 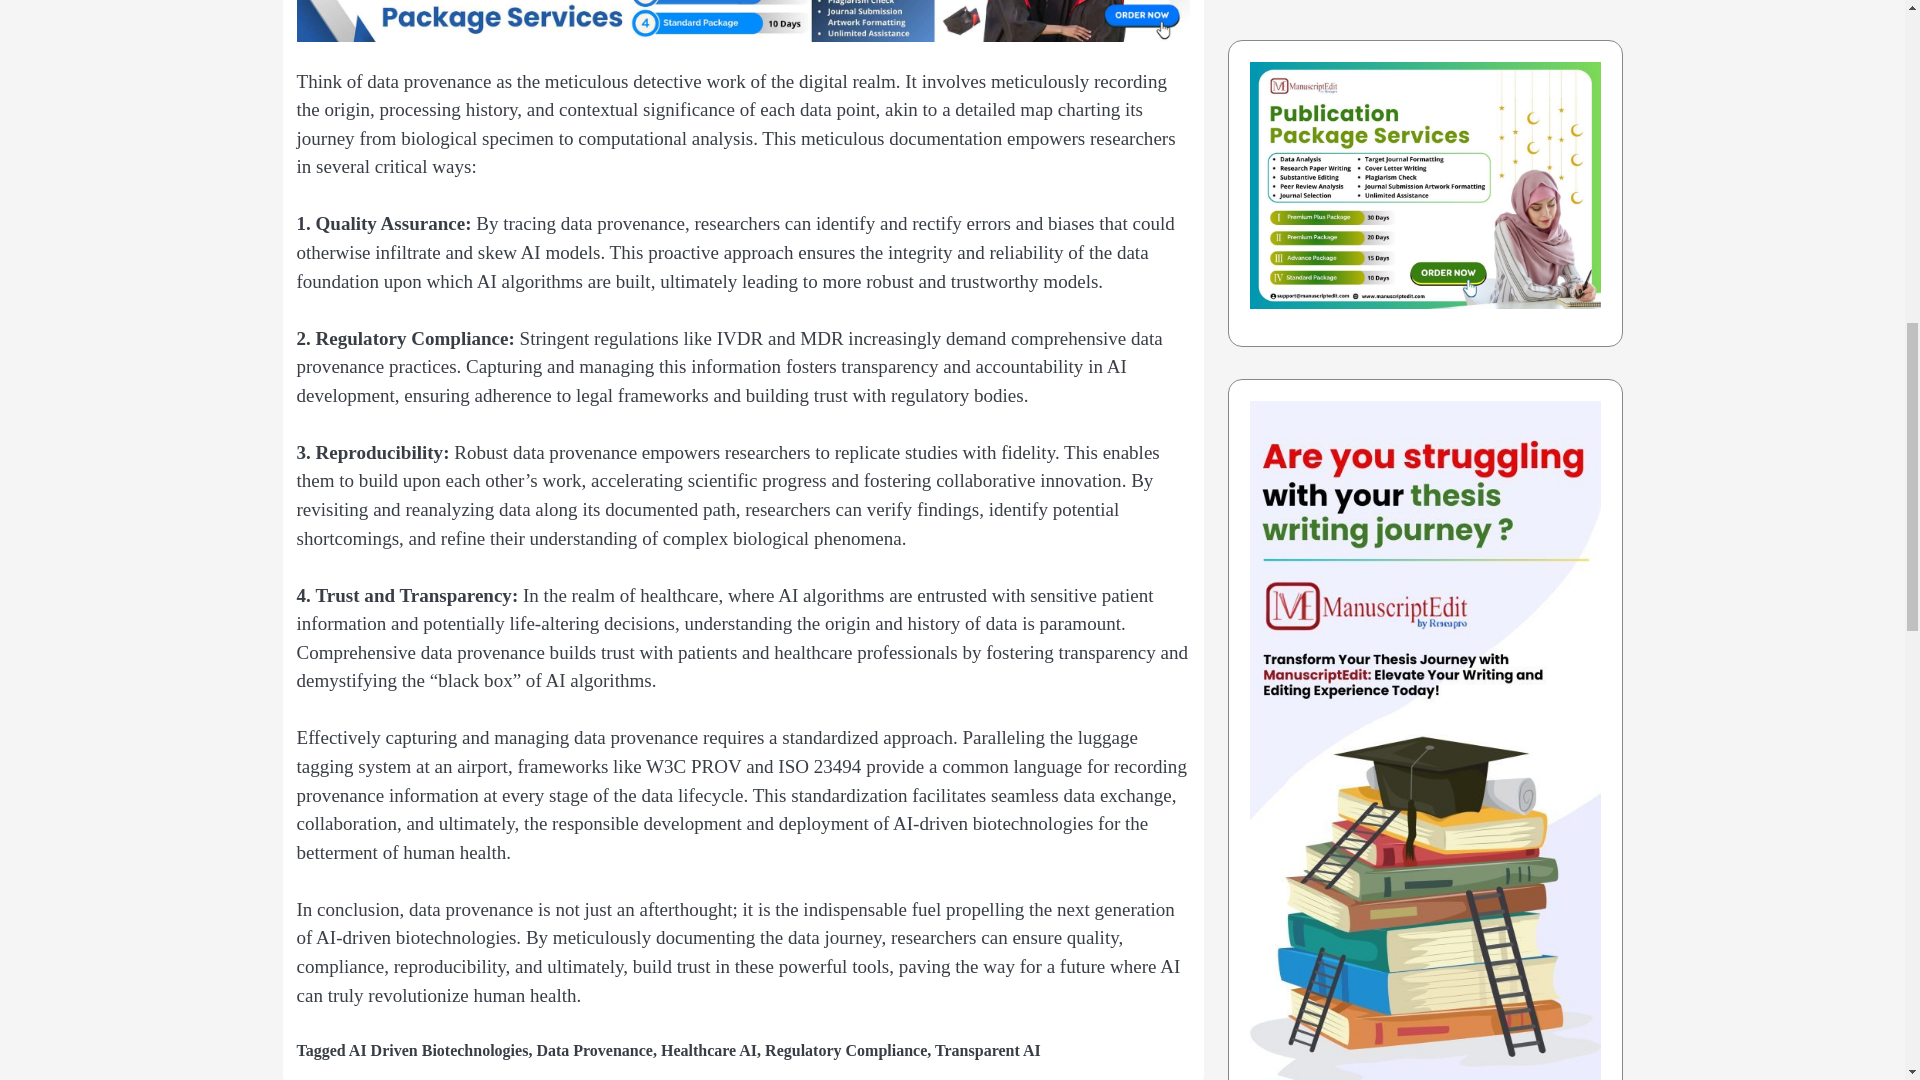 What do you see at coordinates (708, 1050) in the screenshot?
I see `Healthcare AI` at bounding box center [708, 1050].